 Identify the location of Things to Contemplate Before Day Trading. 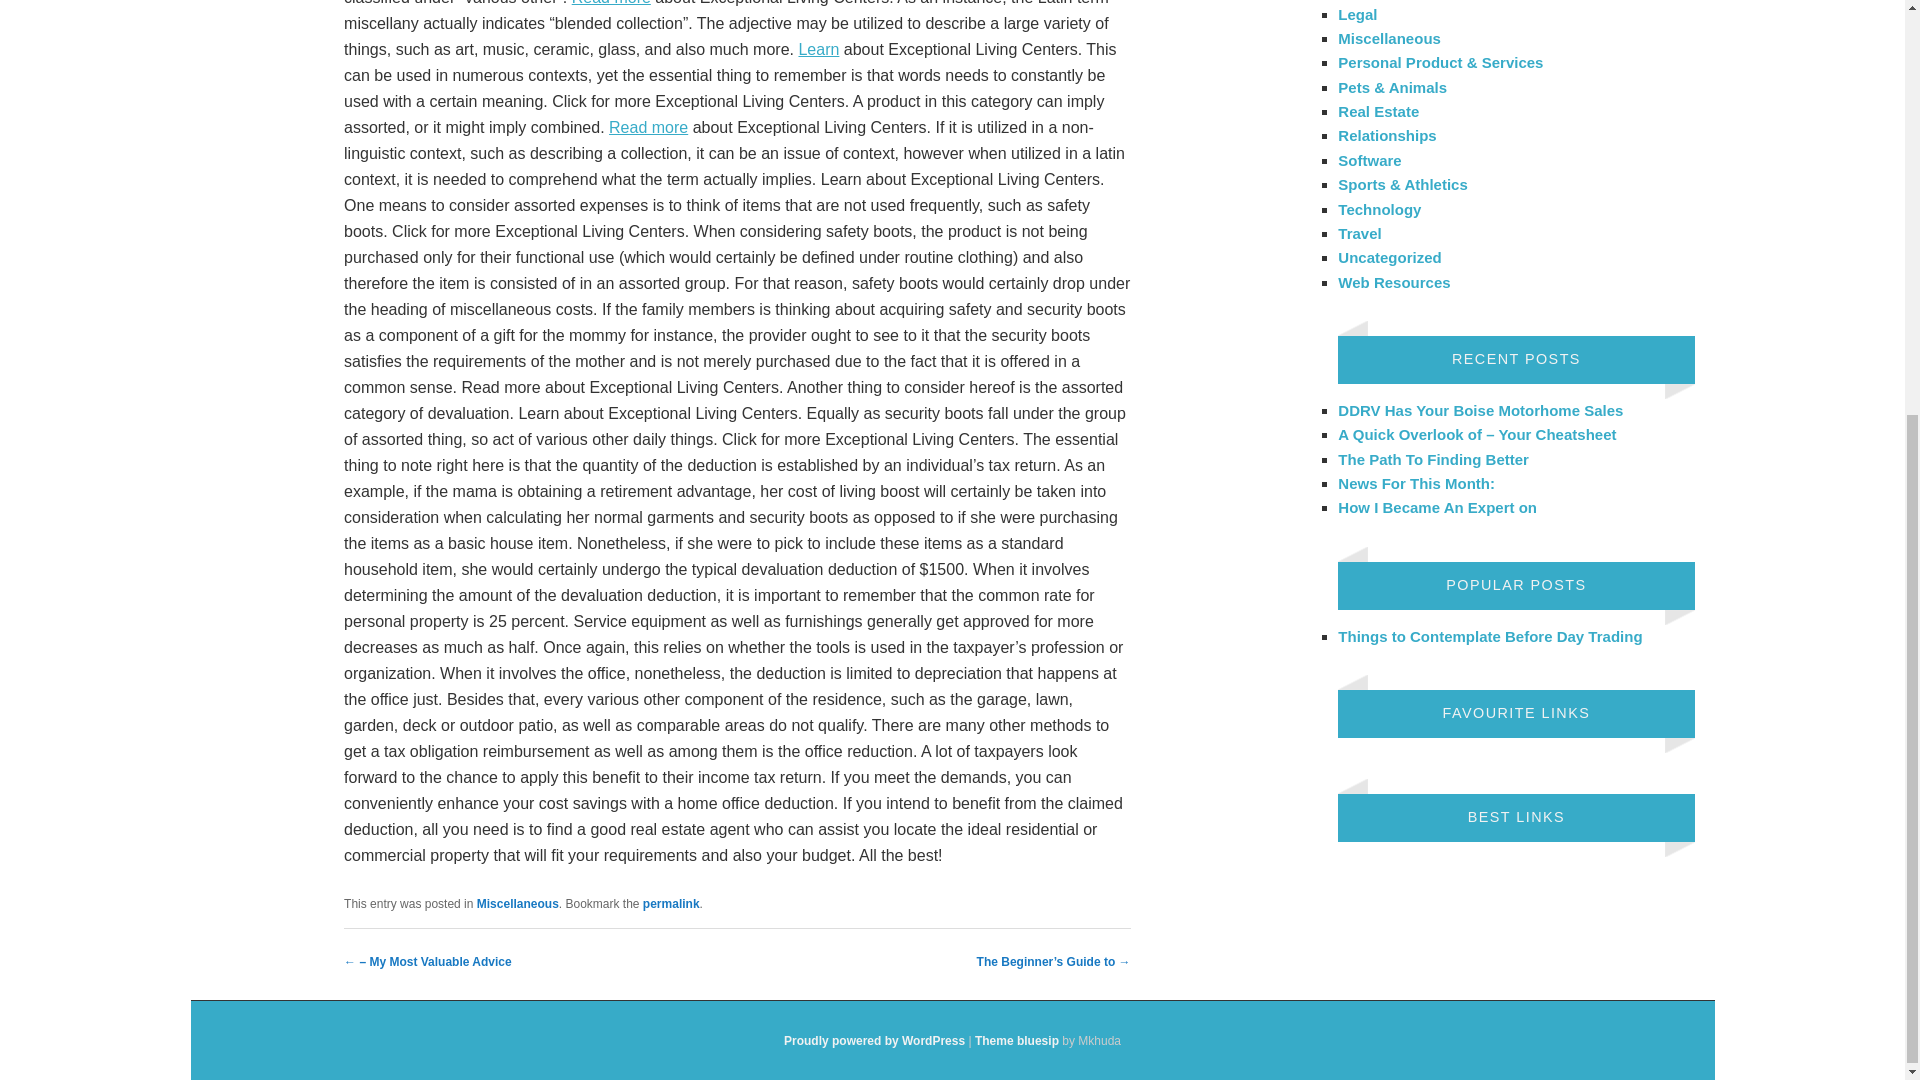
(1490, 636).